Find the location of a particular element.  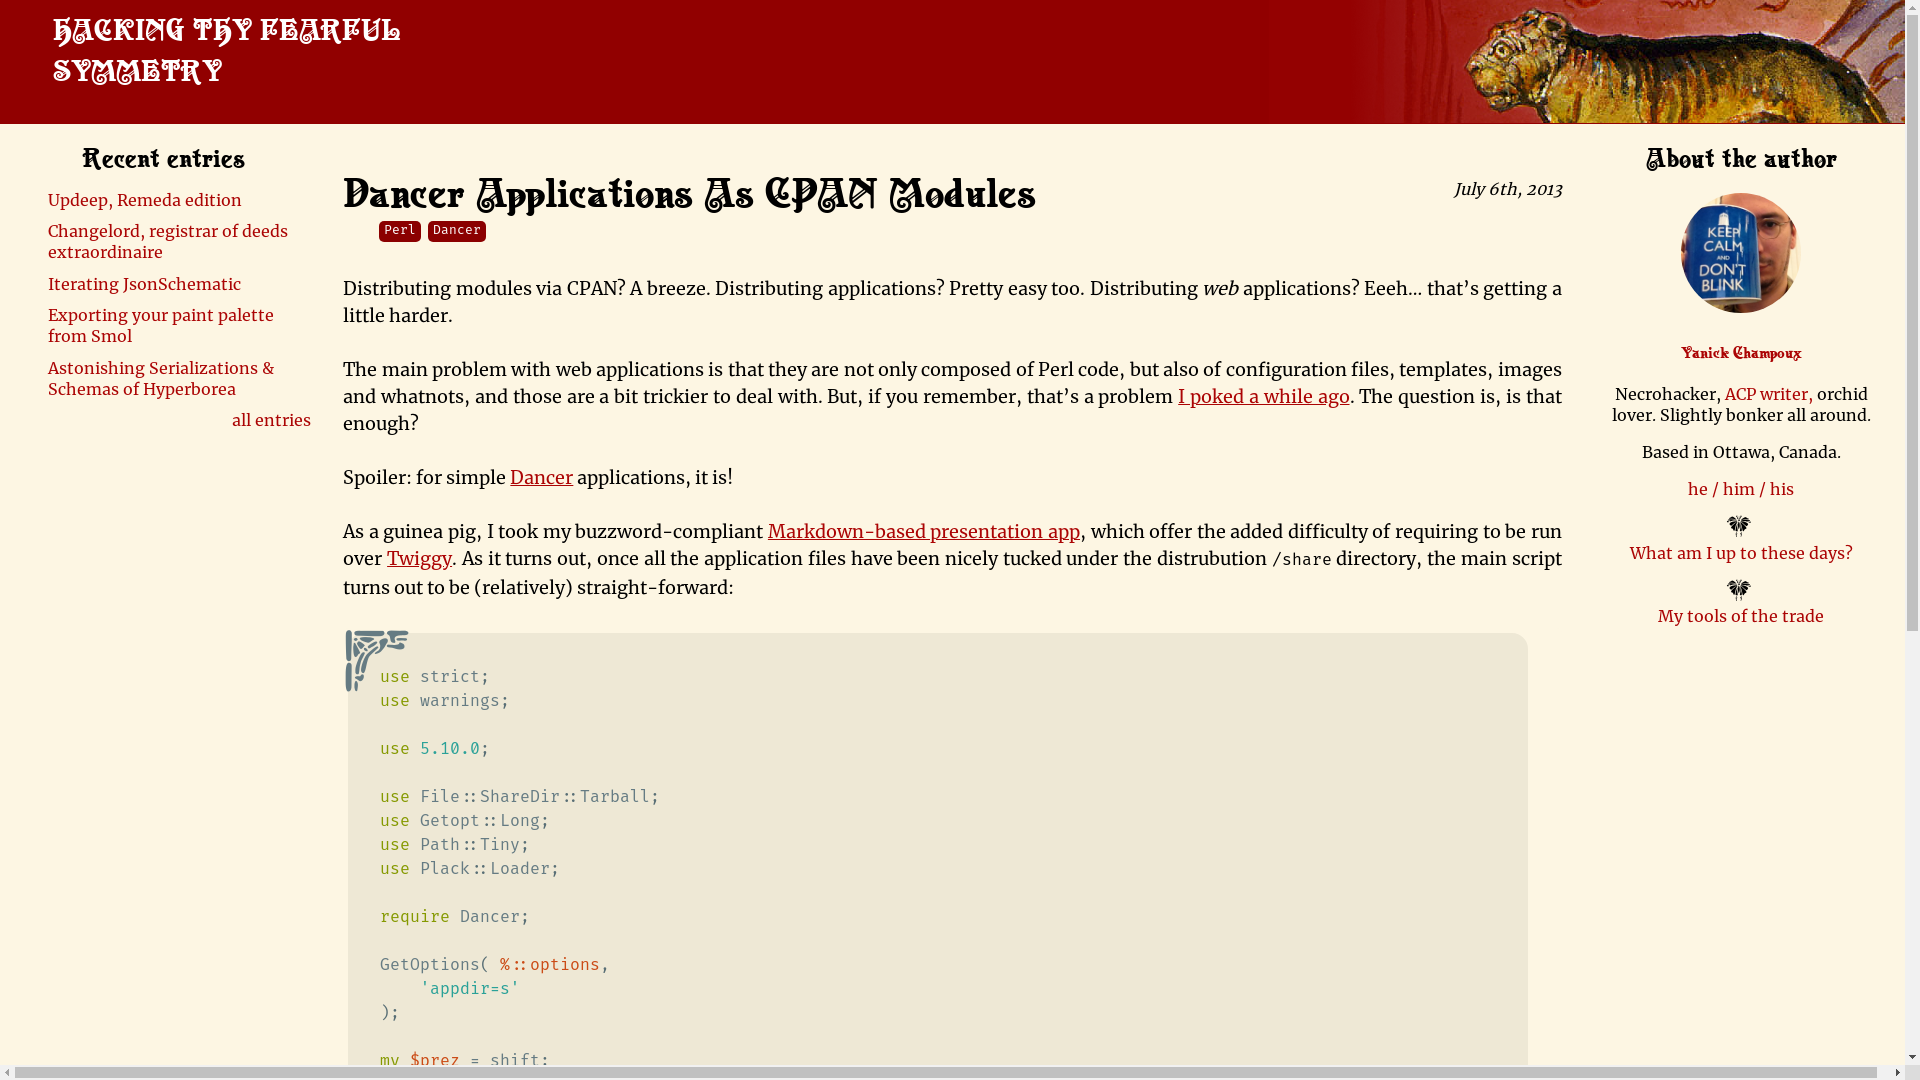

Hacking Thy Fearful Symmetry is located at coordinates (226, 47).